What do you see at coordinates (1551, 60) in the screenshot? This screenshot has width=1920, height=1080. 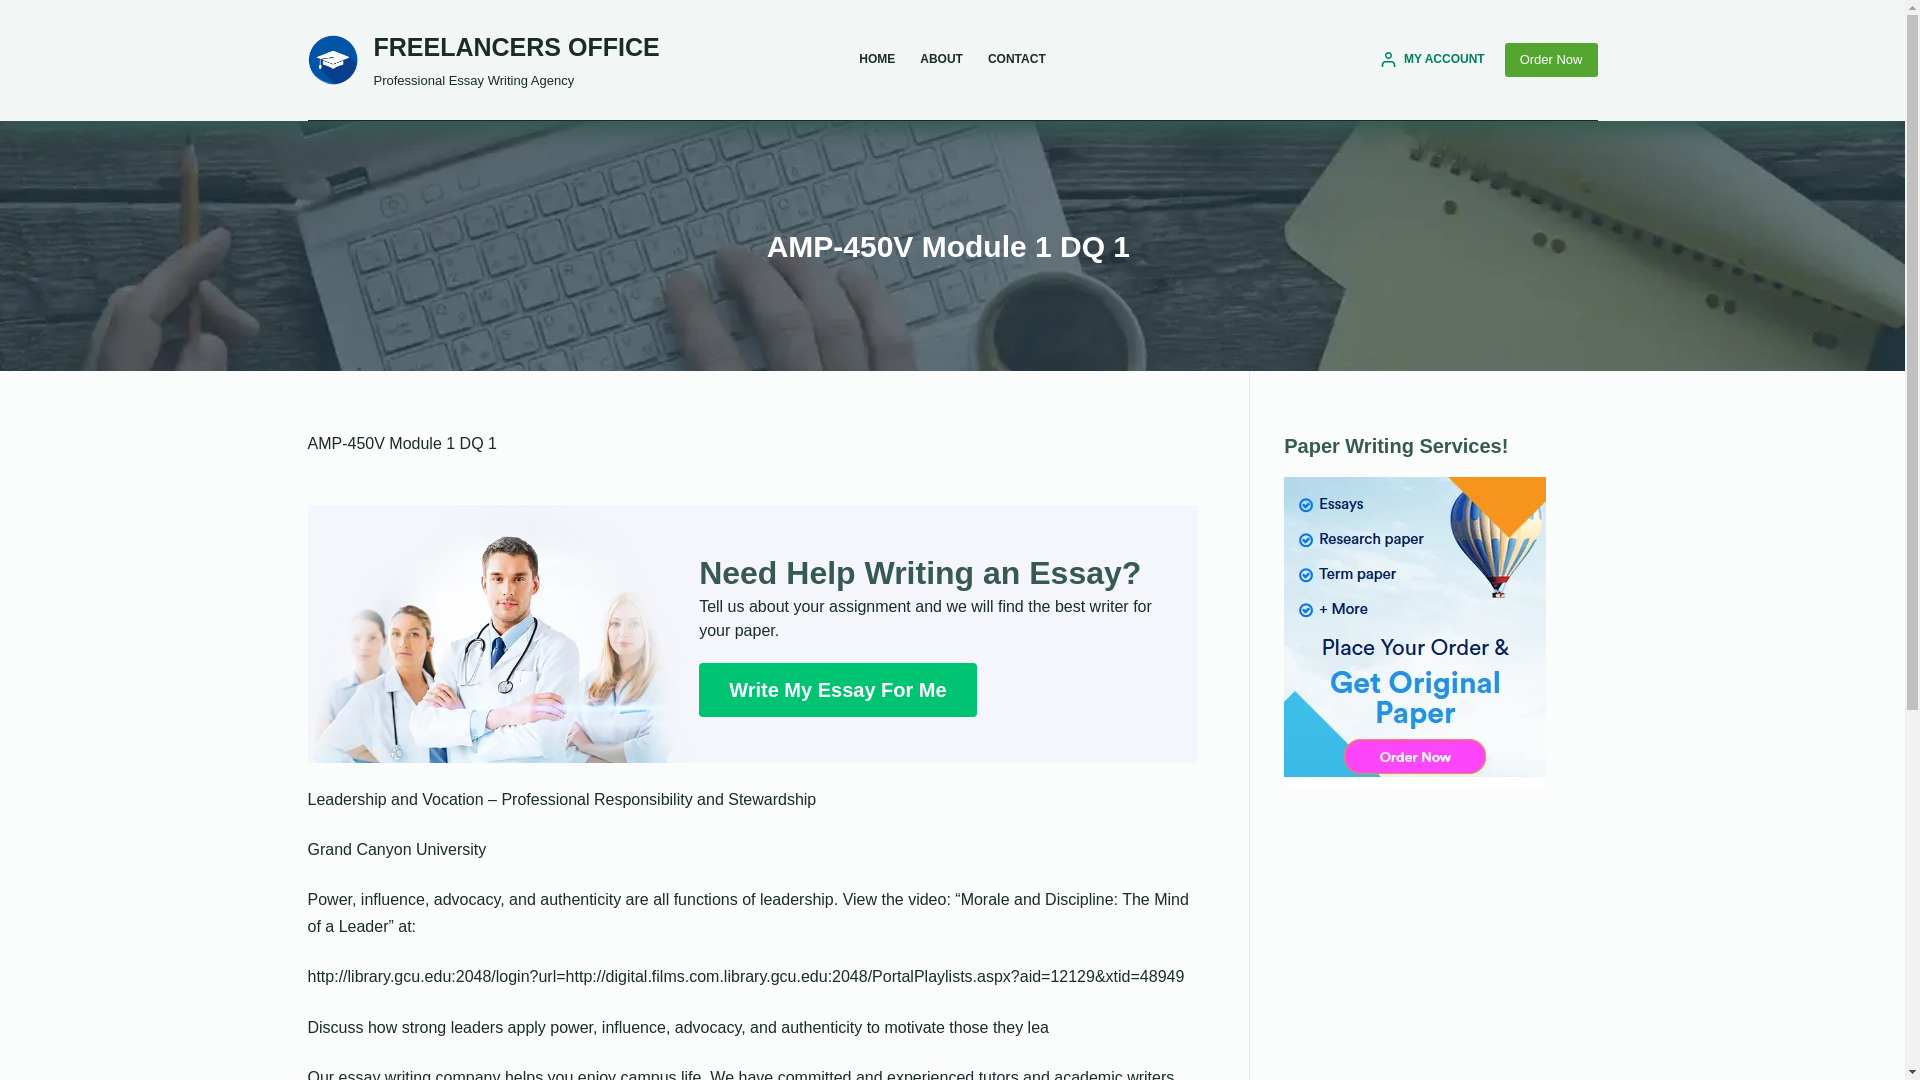 I see `Order Now` at bounding box center [1551, 60].